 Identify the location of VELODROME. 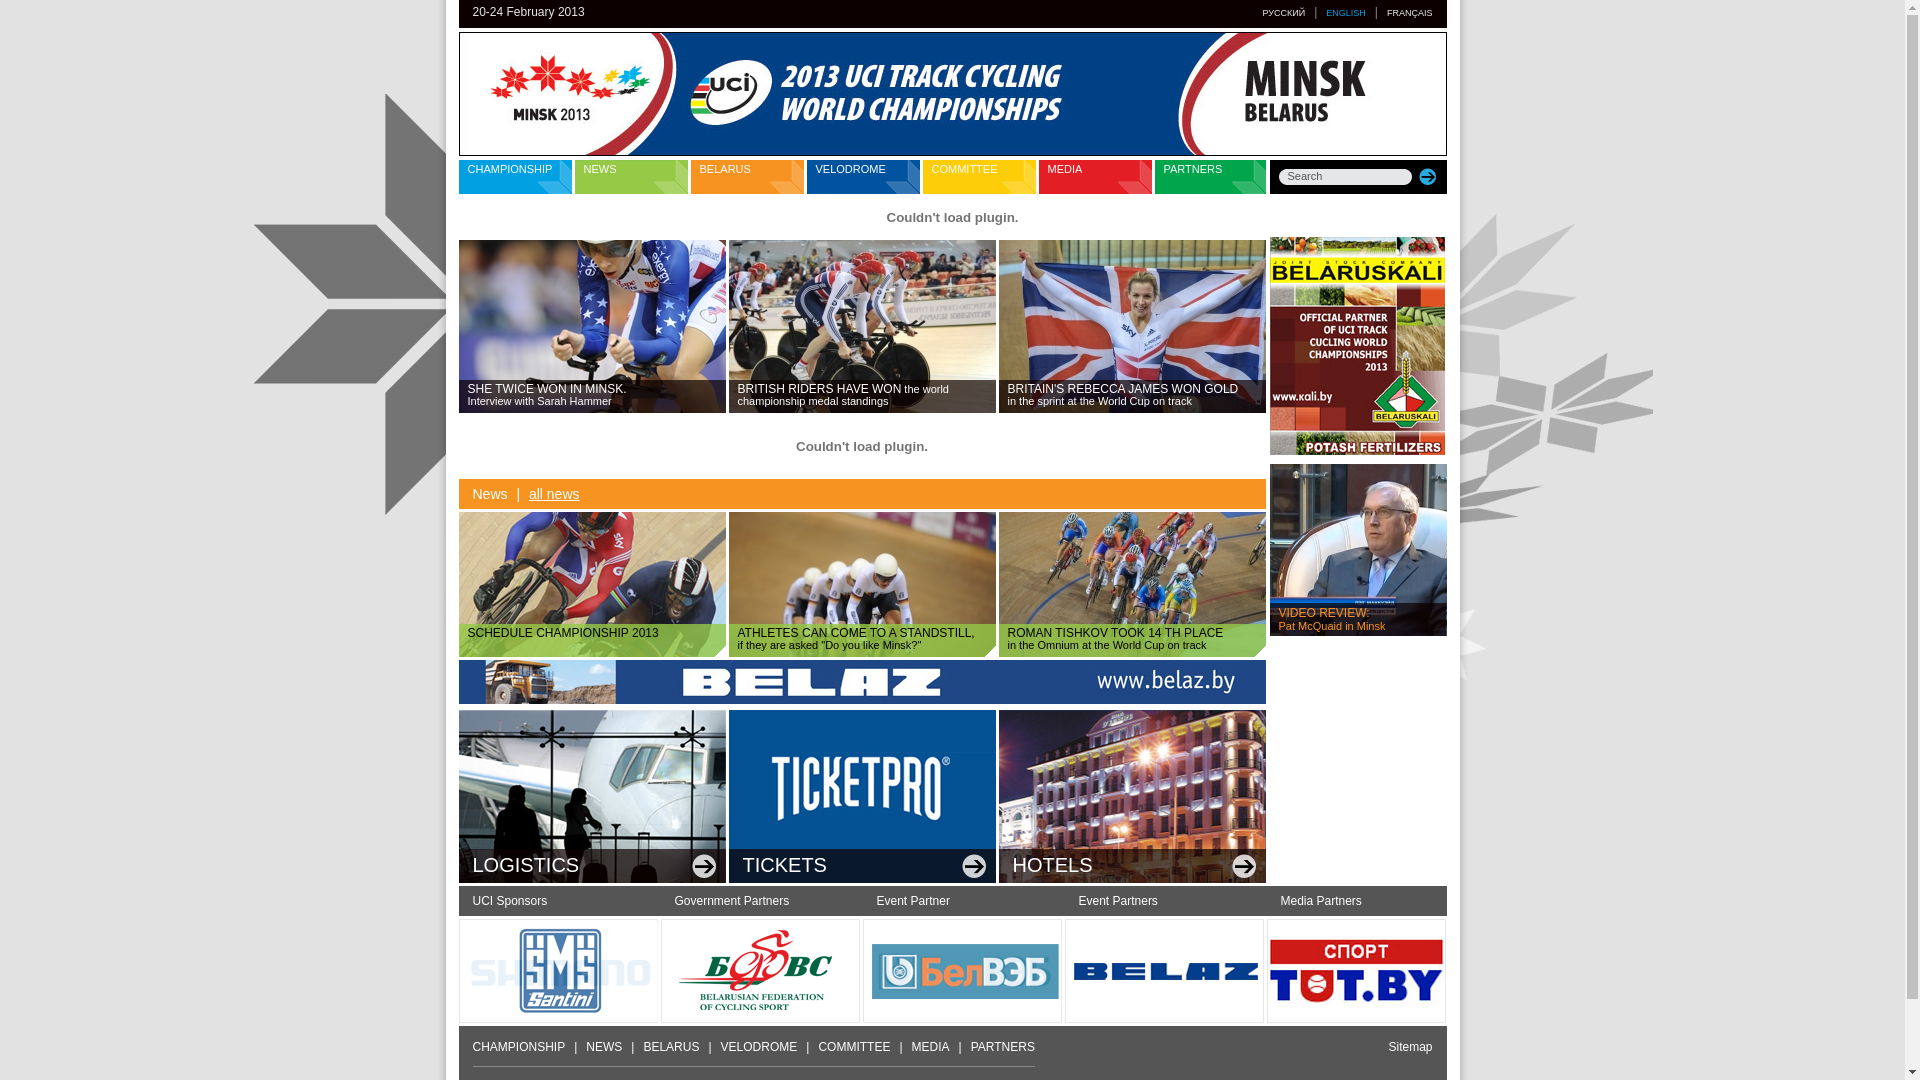
(760, 1047).